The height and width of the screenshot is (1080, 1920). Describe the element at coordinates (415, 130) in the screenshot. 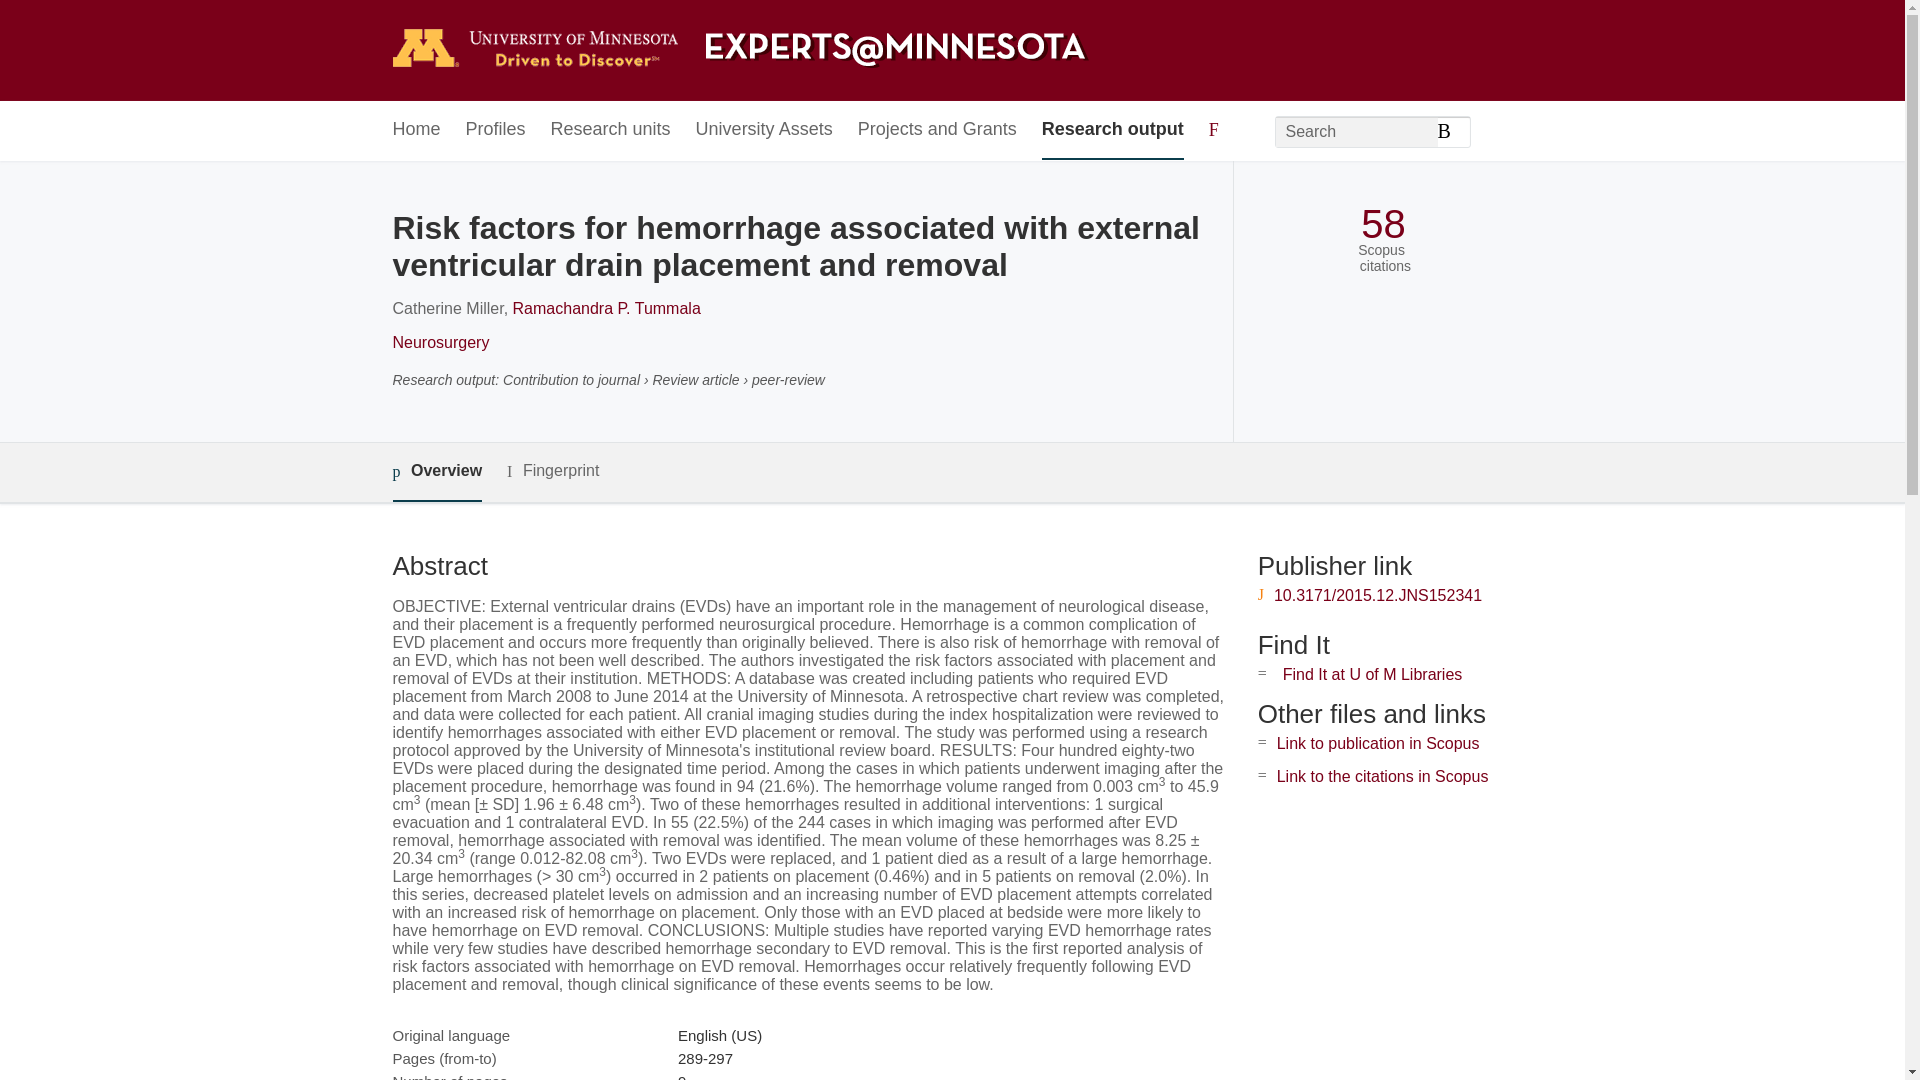

I see `Home` at that location.